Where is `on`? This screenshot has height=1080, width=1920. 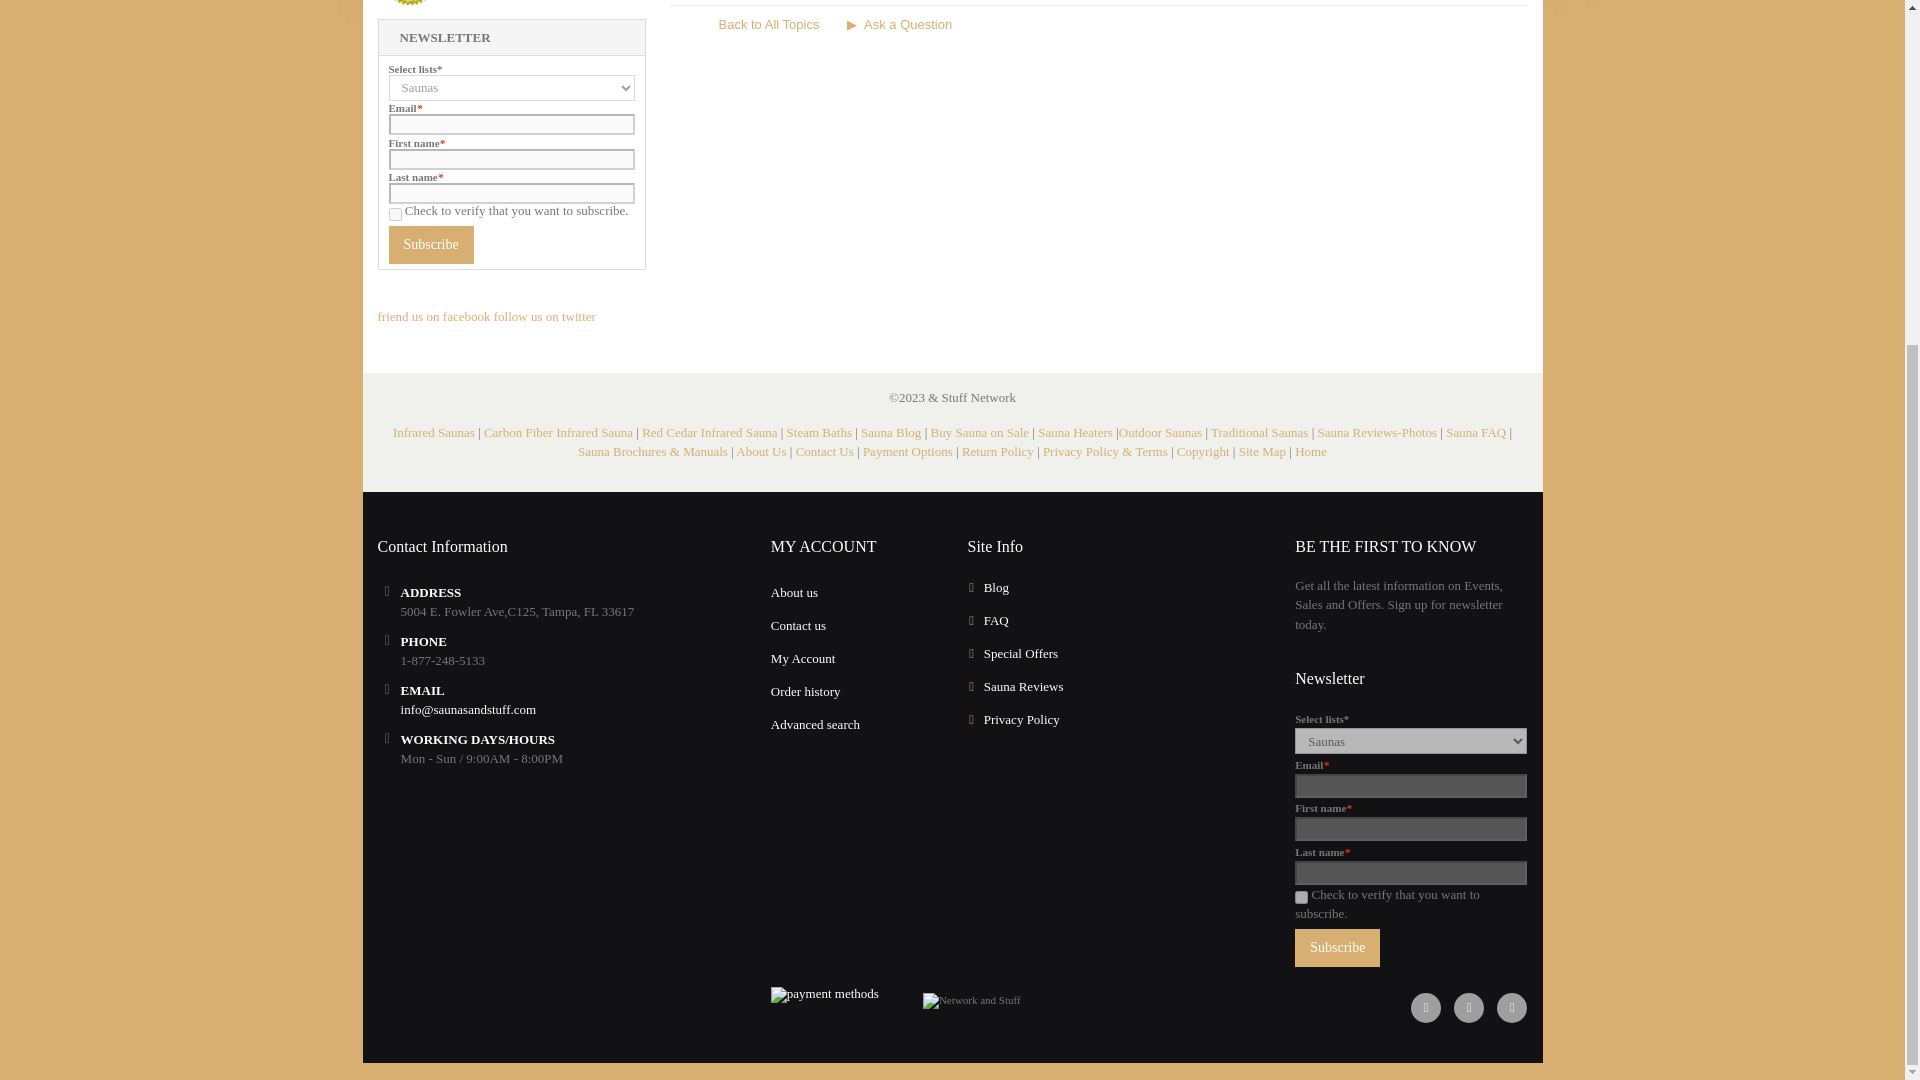
on is located at coordinates (394, 214).